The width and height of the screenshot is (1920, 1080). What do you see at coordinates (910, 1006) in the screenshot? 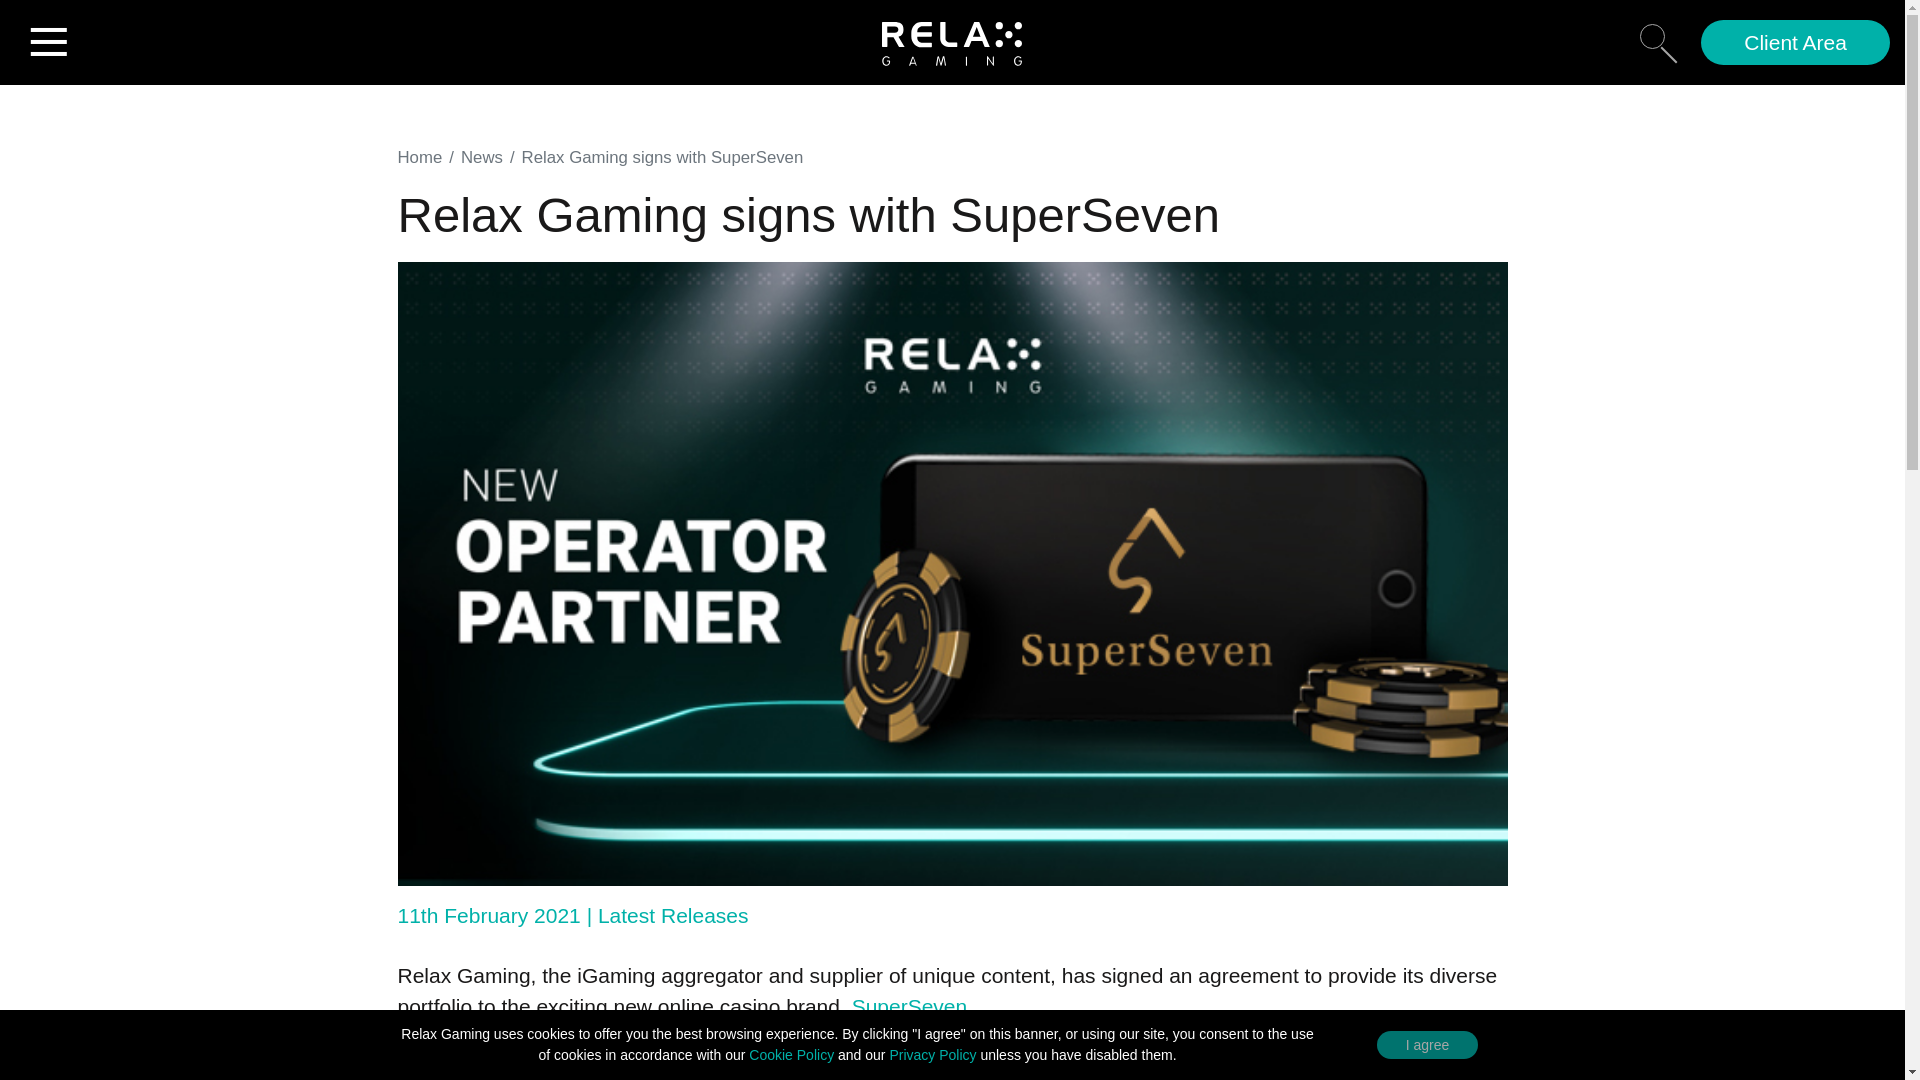
I see `SuperSeven` at bounding box center [910, 1006].